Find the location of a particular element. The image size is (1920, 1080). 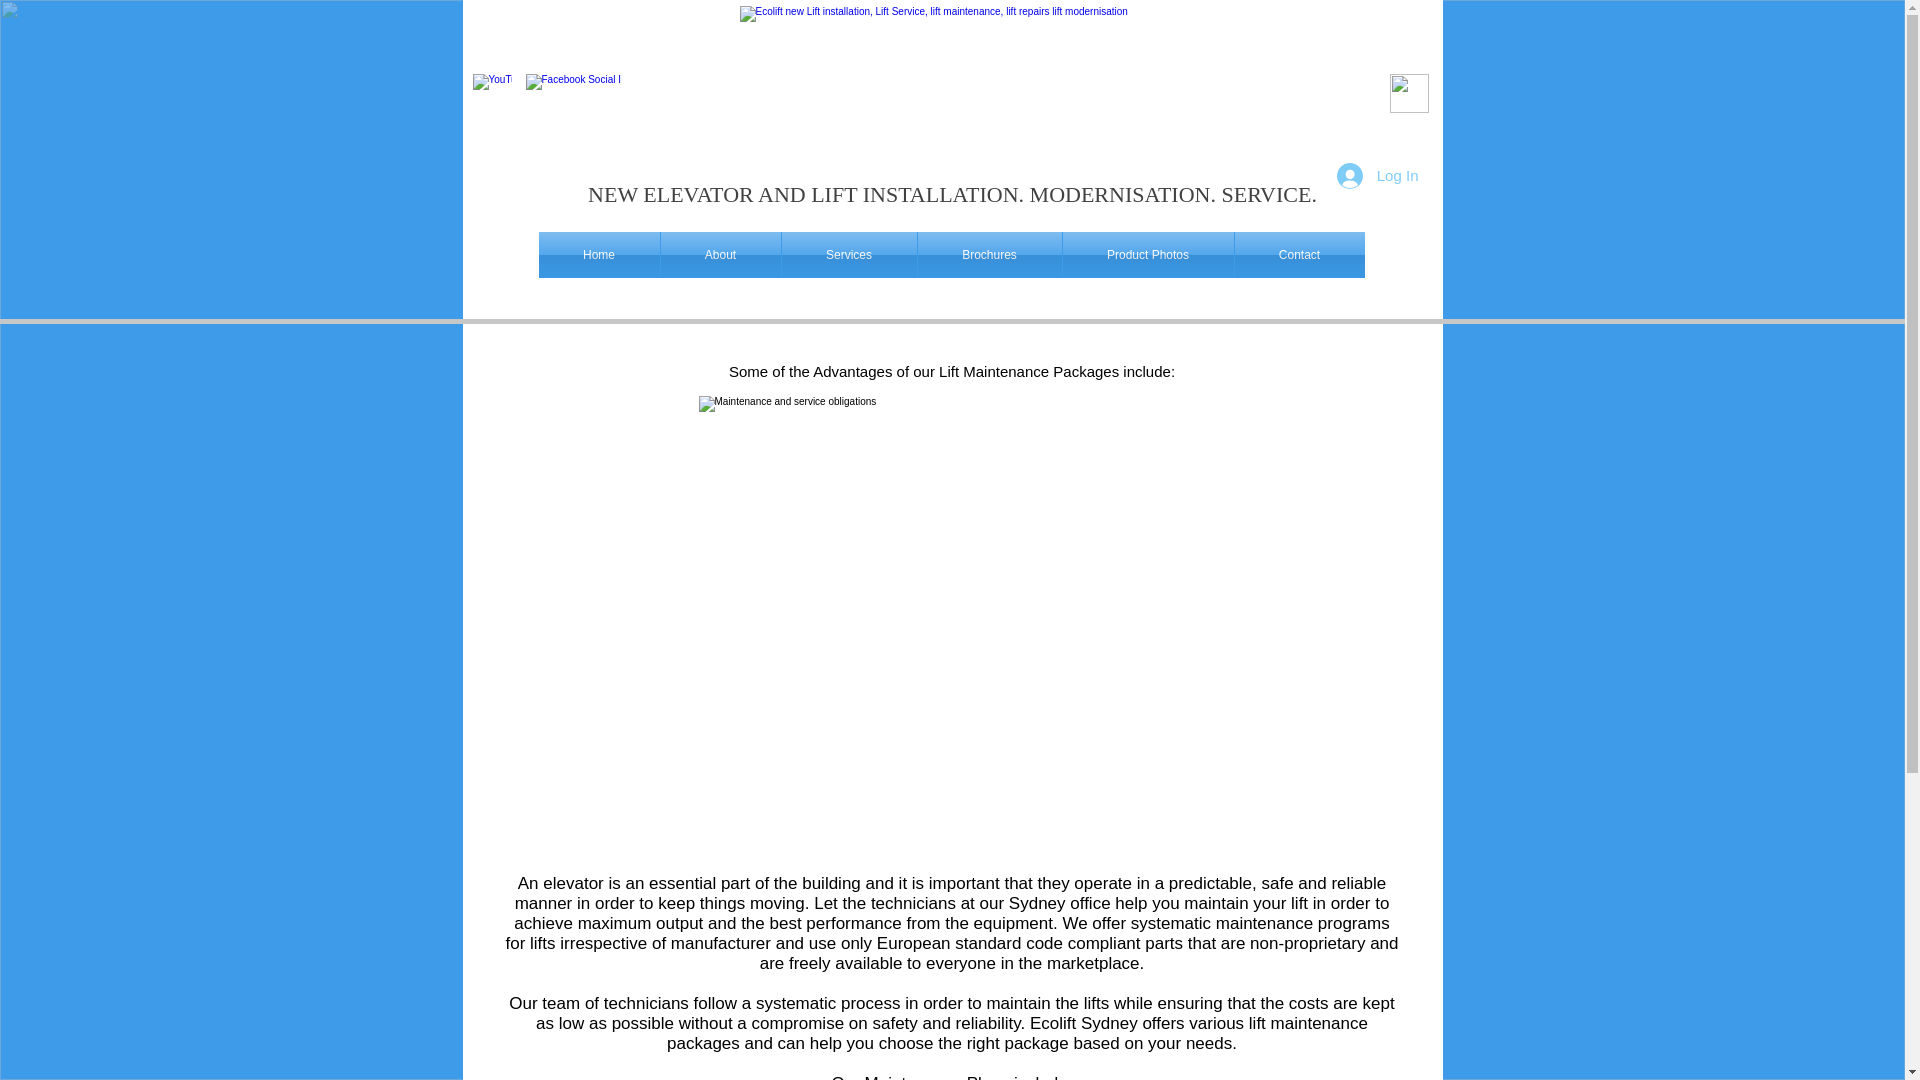

ECOLIFT The Economical Alternative is located at coordinates (952, 84).